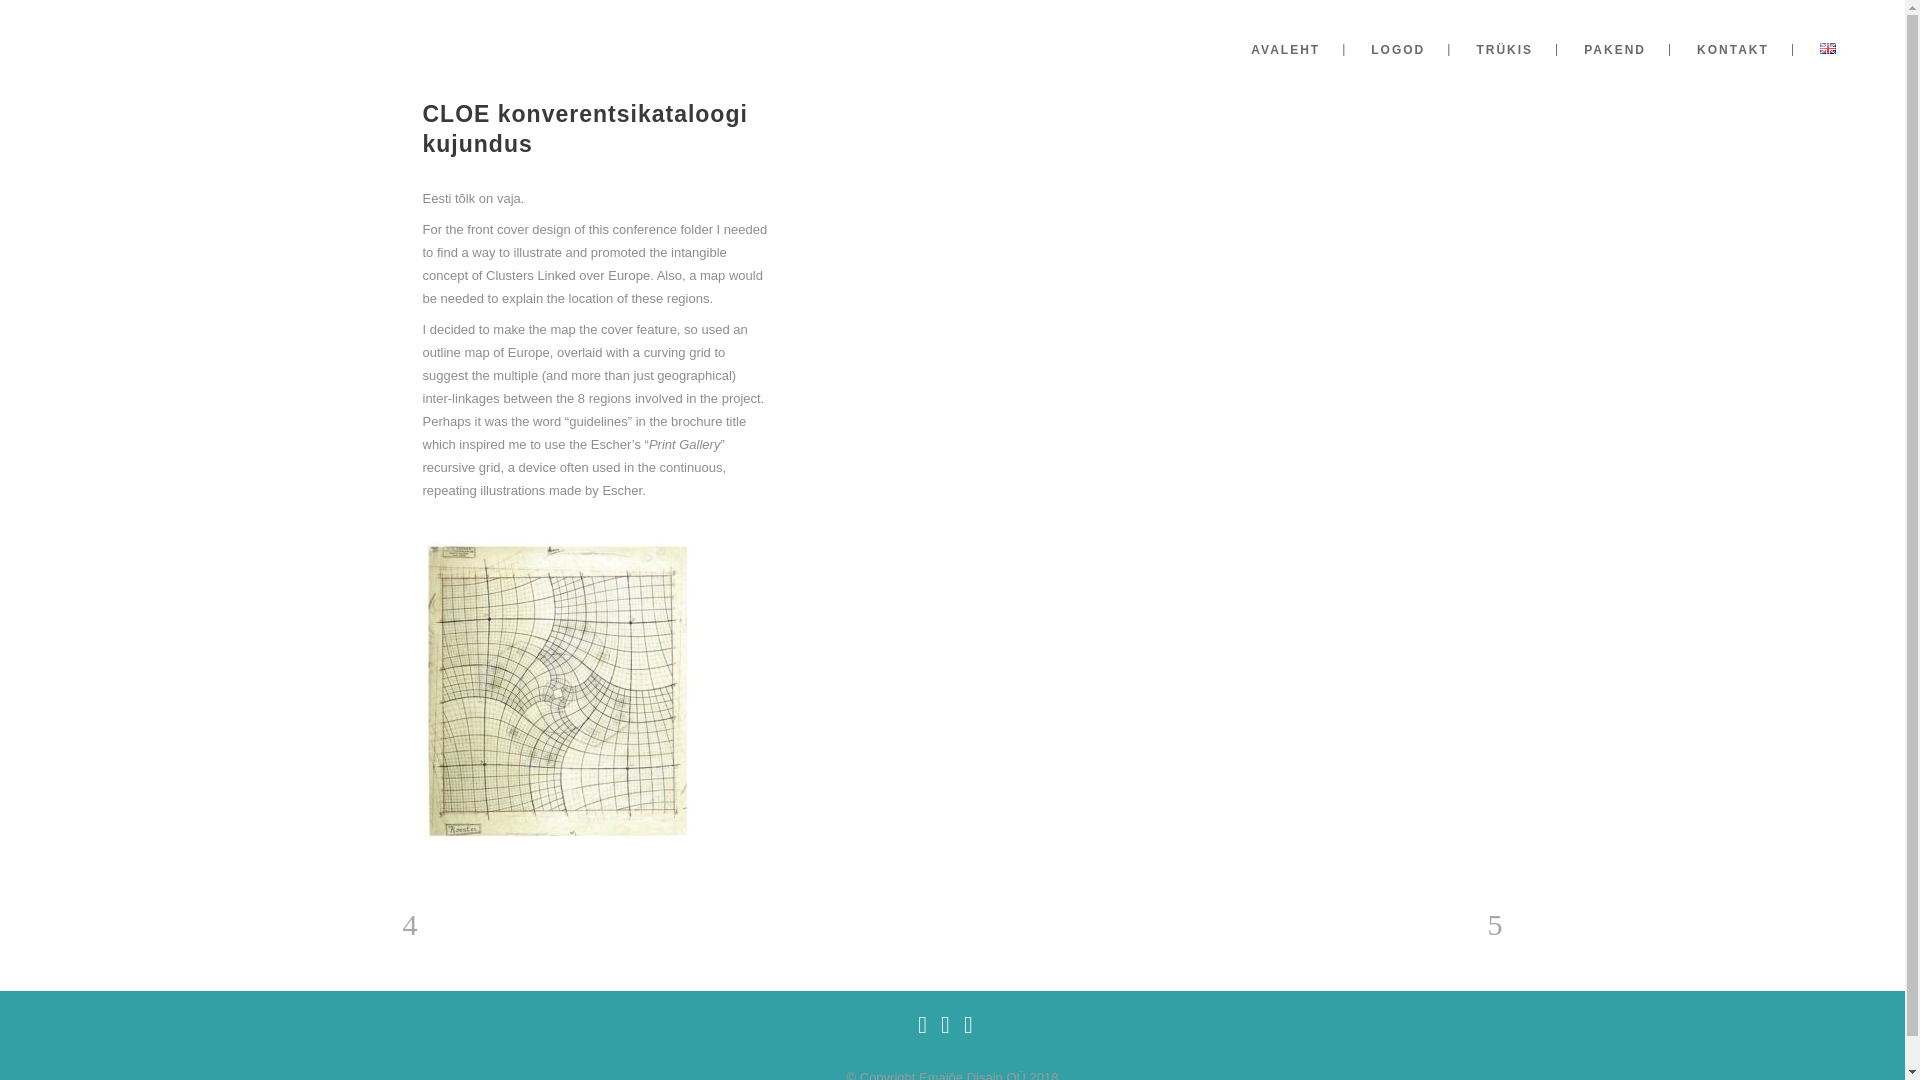 The width and height of the screenshot is (1920, 1080). I want to click on PAKEND, so click(1614, 50).